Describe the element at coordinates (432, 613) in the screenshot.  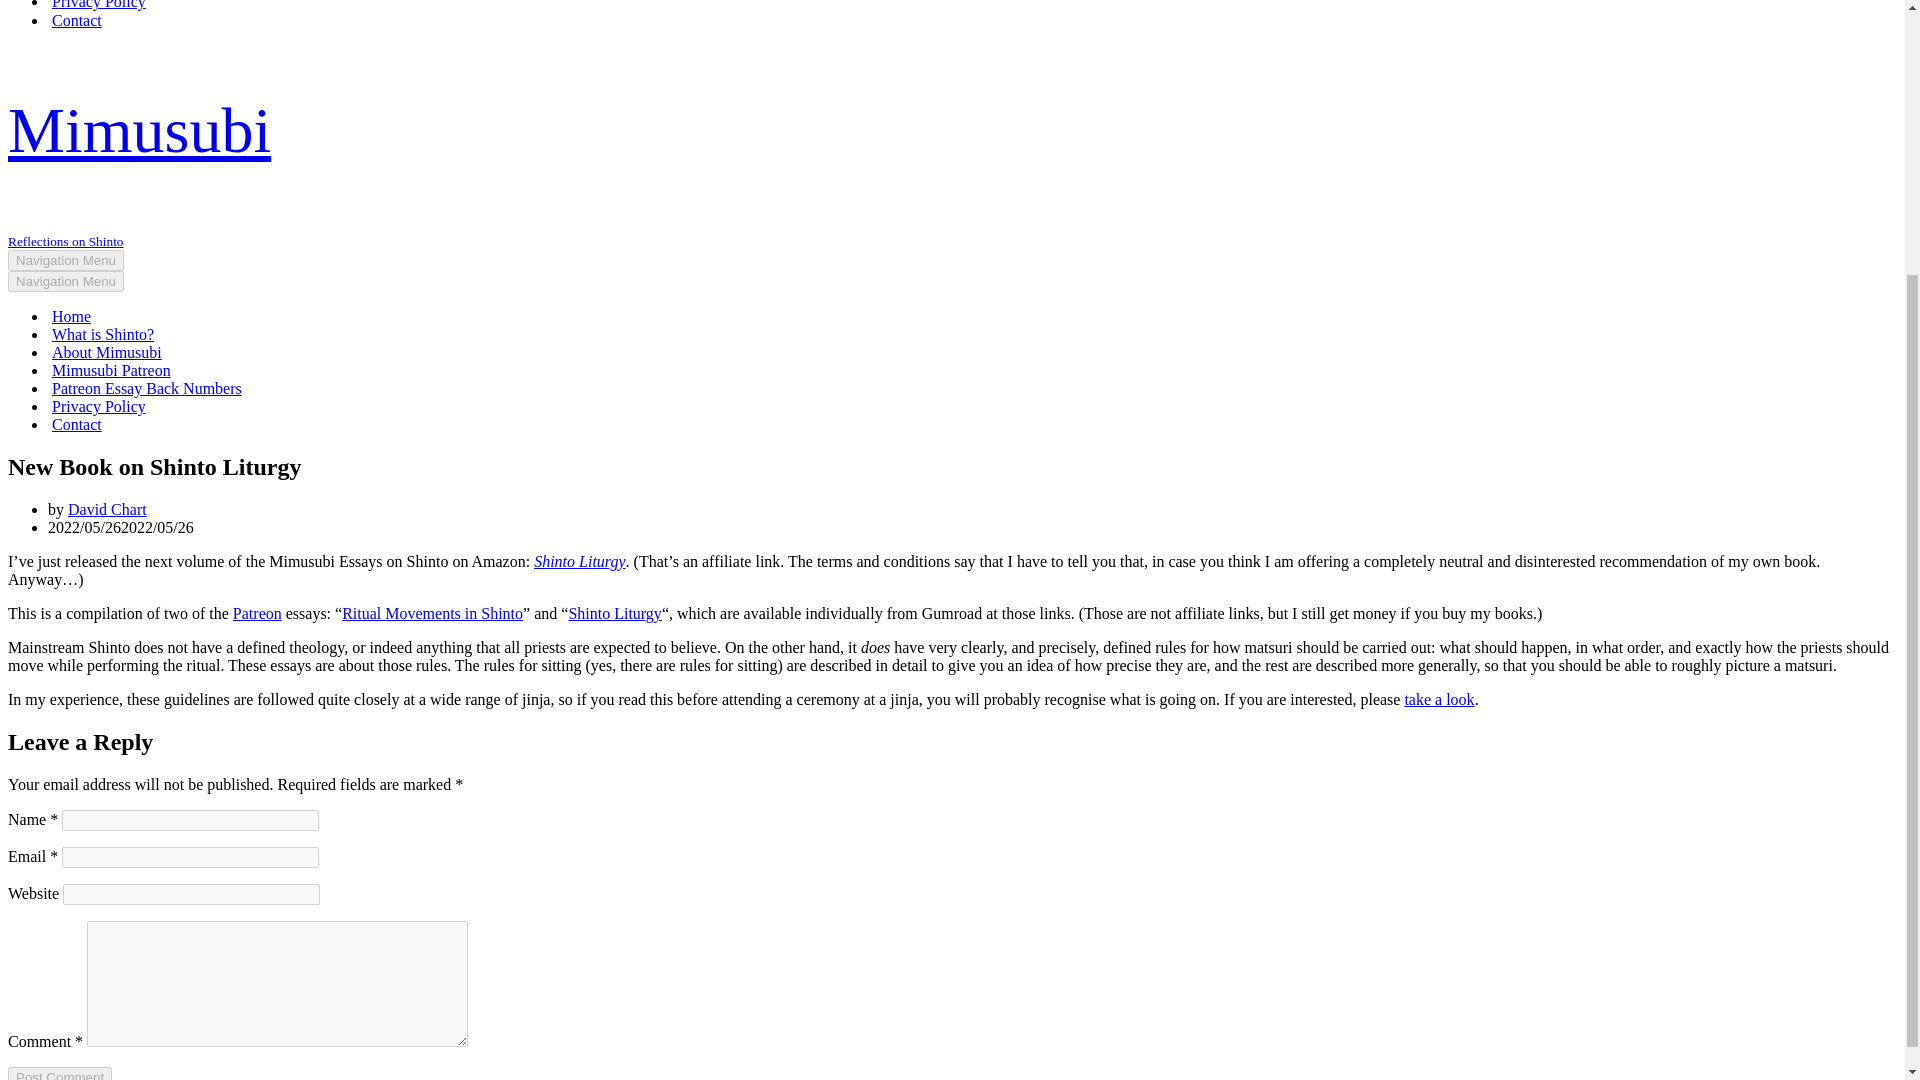
I see `Ritual Movements in Shinto` at that location.